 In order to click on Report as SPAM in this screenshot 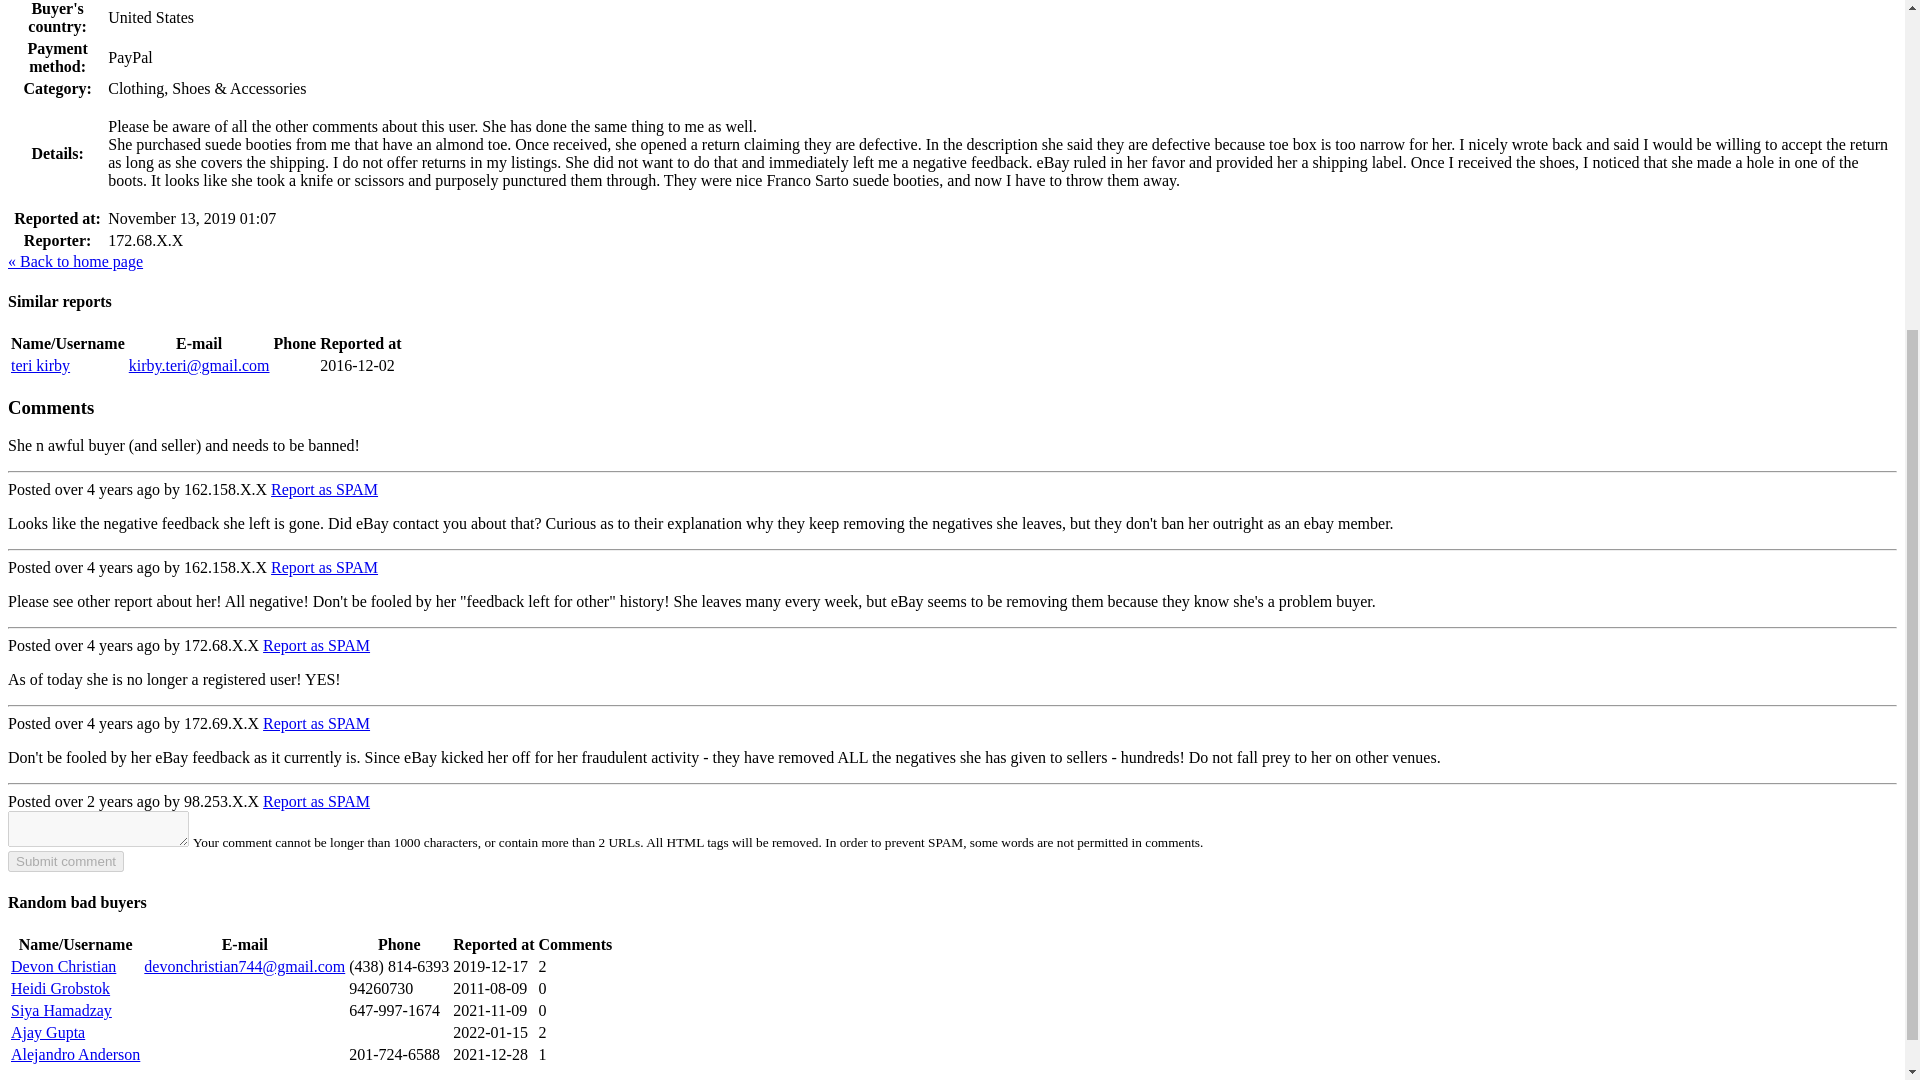, I will do `click(316, 646)`.